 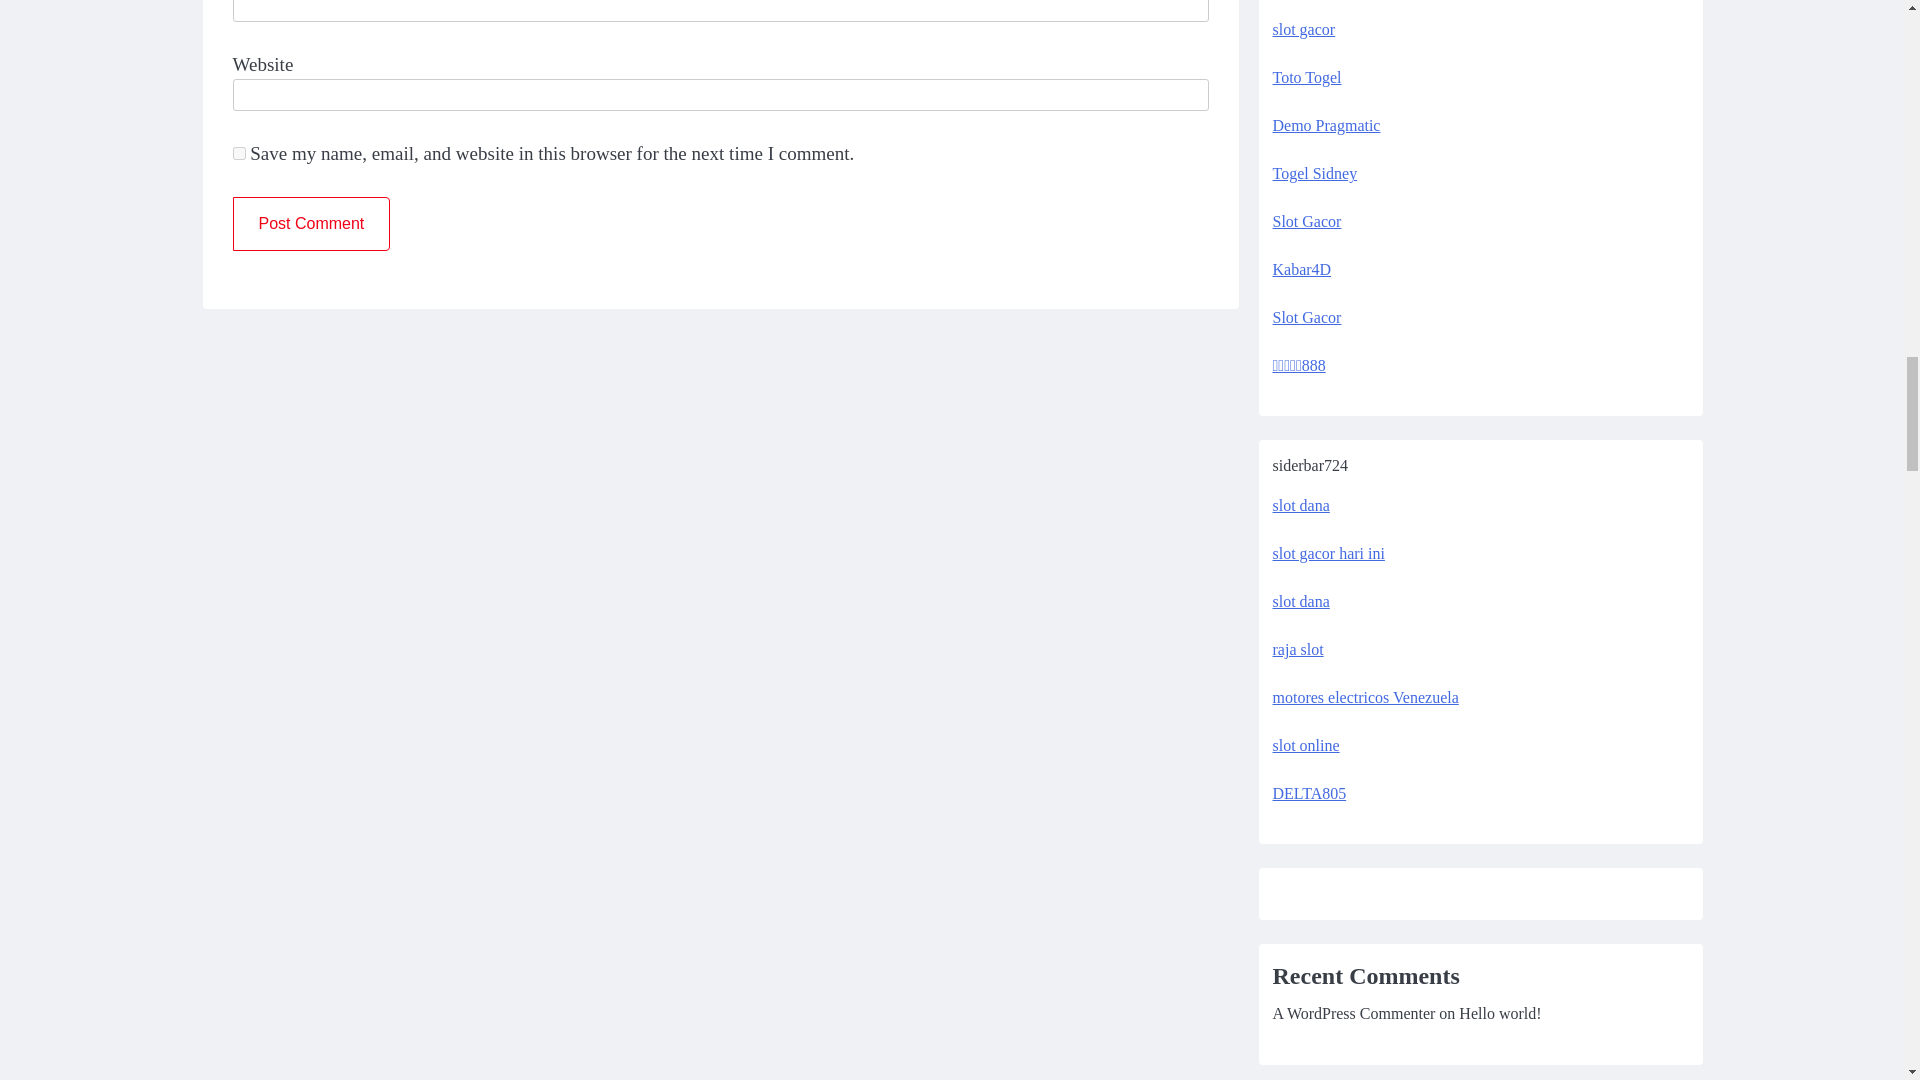 I want to click on yes, so click(x=238, y=152).